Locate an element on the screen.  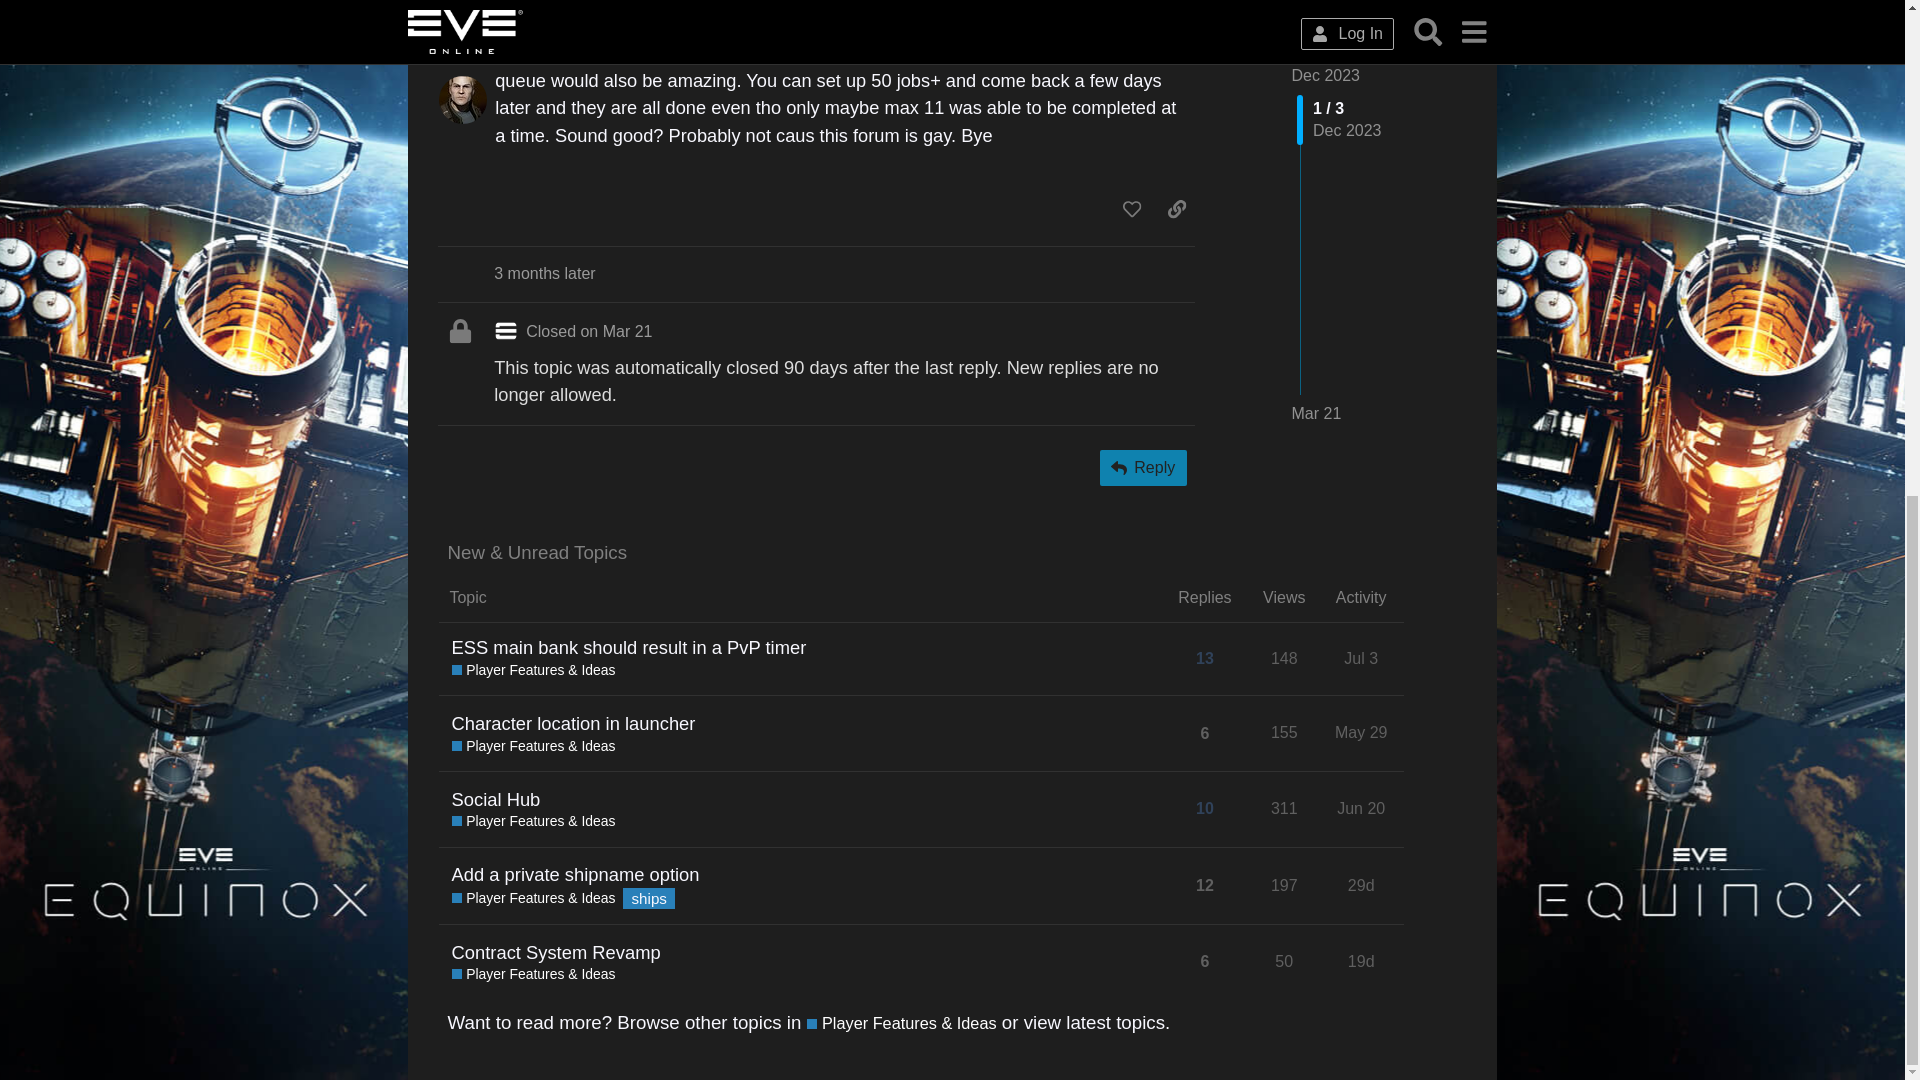
copy a link to this post to clipboard is located at coordinates (1176, 208).